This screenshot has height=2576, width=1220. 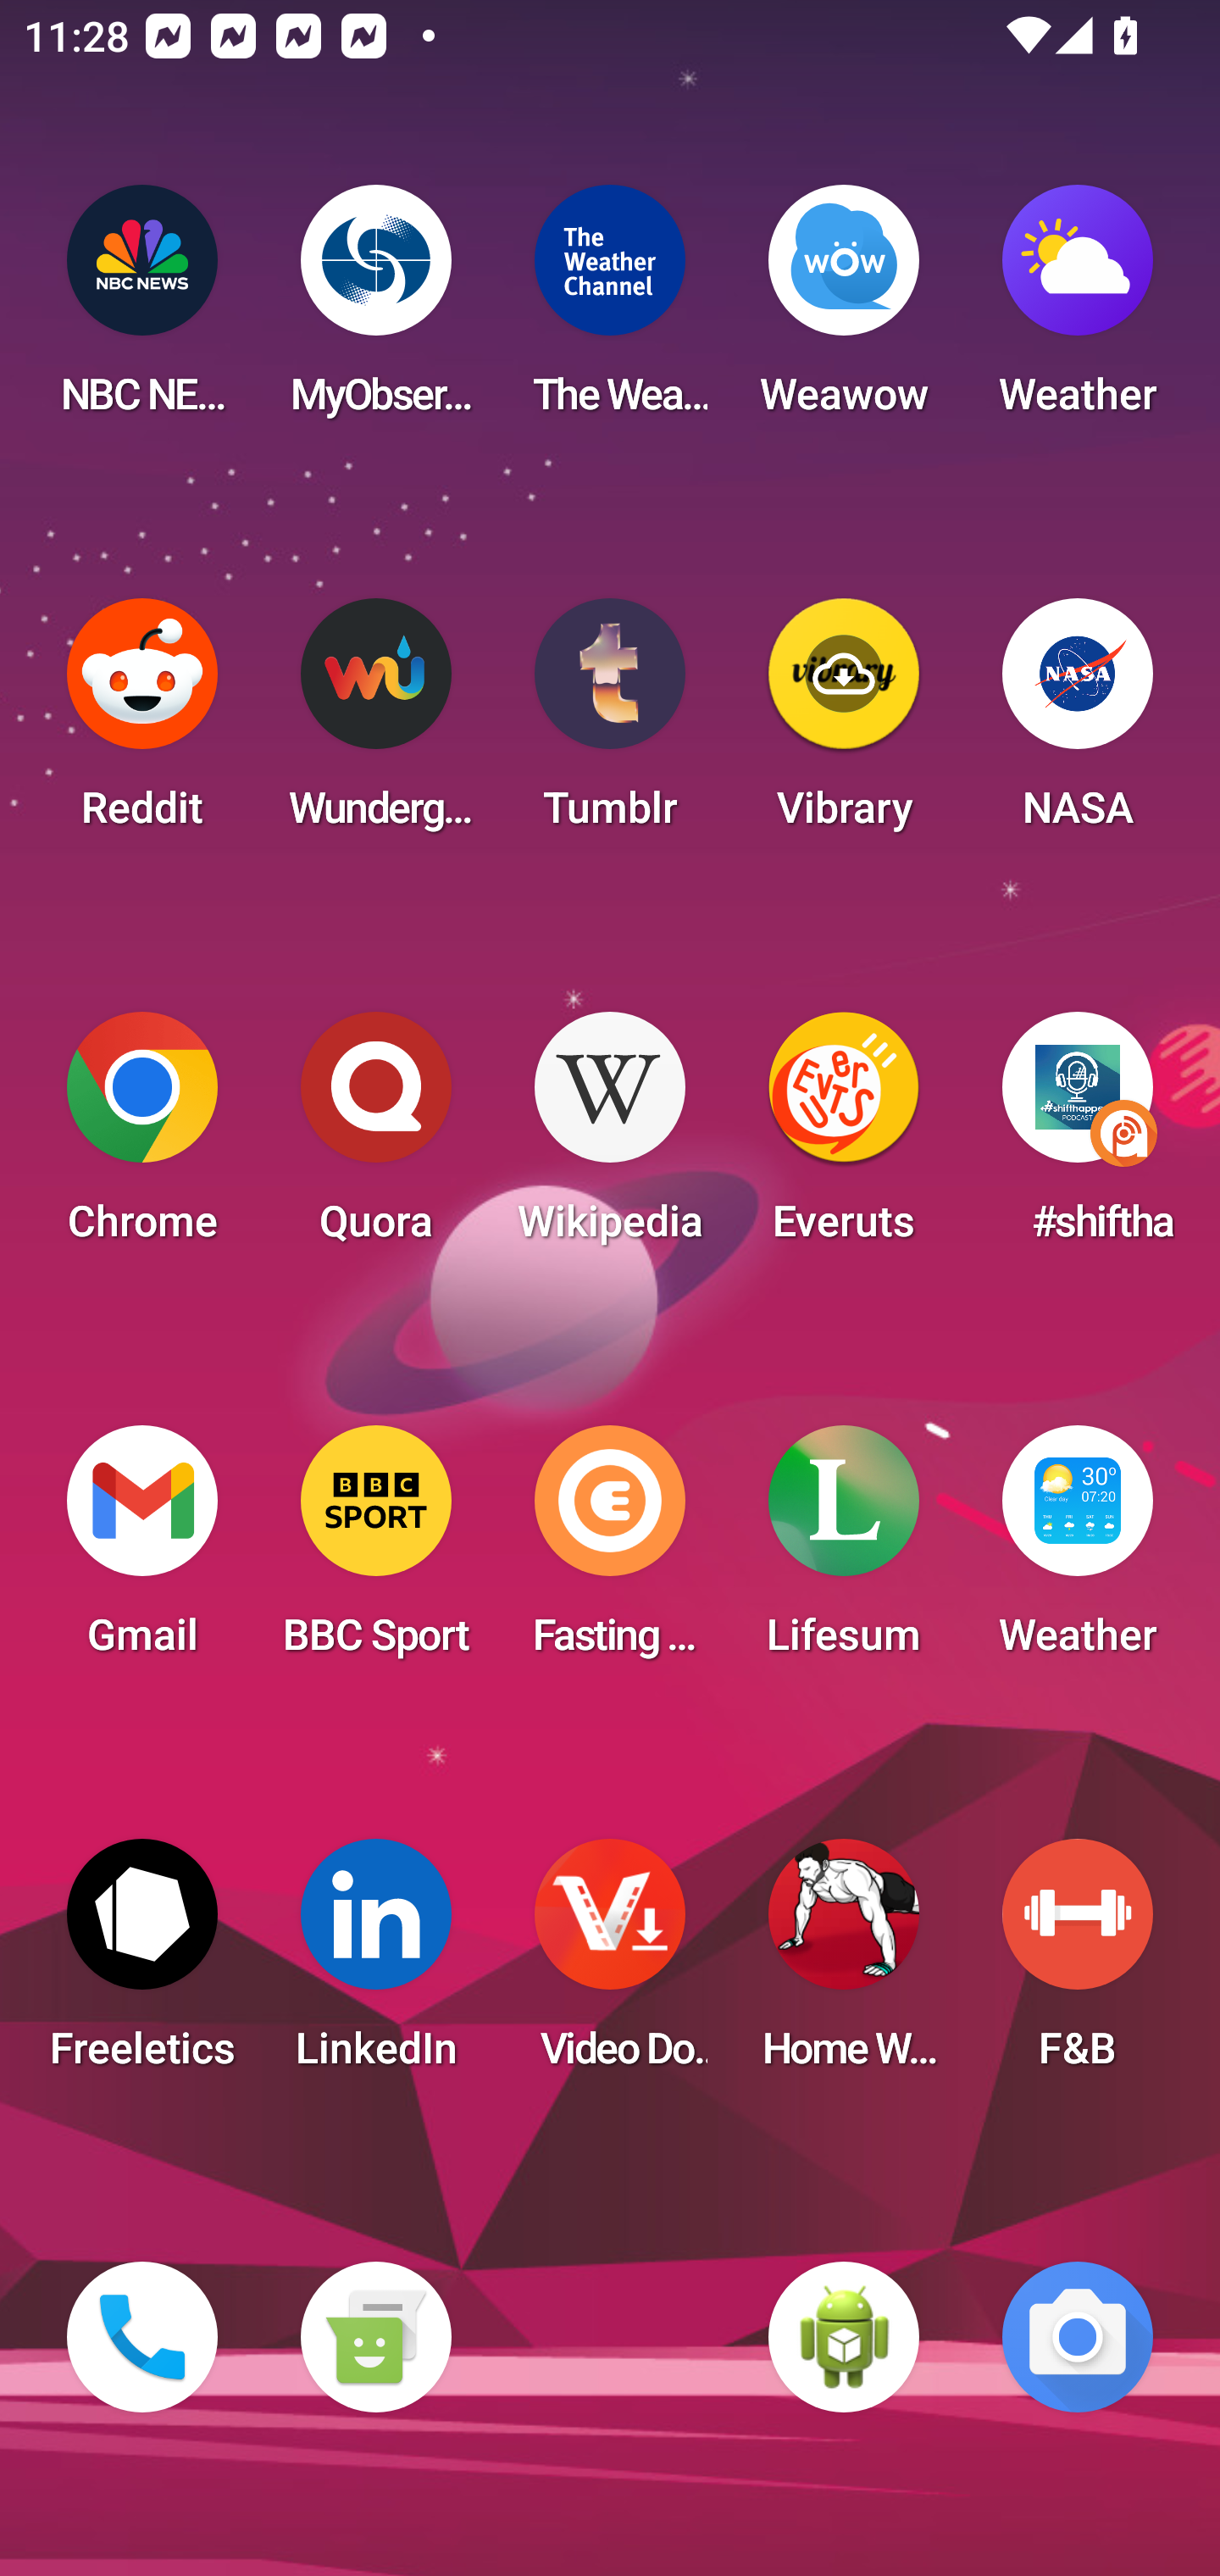 What do you see at coordinates (844, 1964) in the screenshot?
I see `Home Workout` at bounding box center [844, 1964].